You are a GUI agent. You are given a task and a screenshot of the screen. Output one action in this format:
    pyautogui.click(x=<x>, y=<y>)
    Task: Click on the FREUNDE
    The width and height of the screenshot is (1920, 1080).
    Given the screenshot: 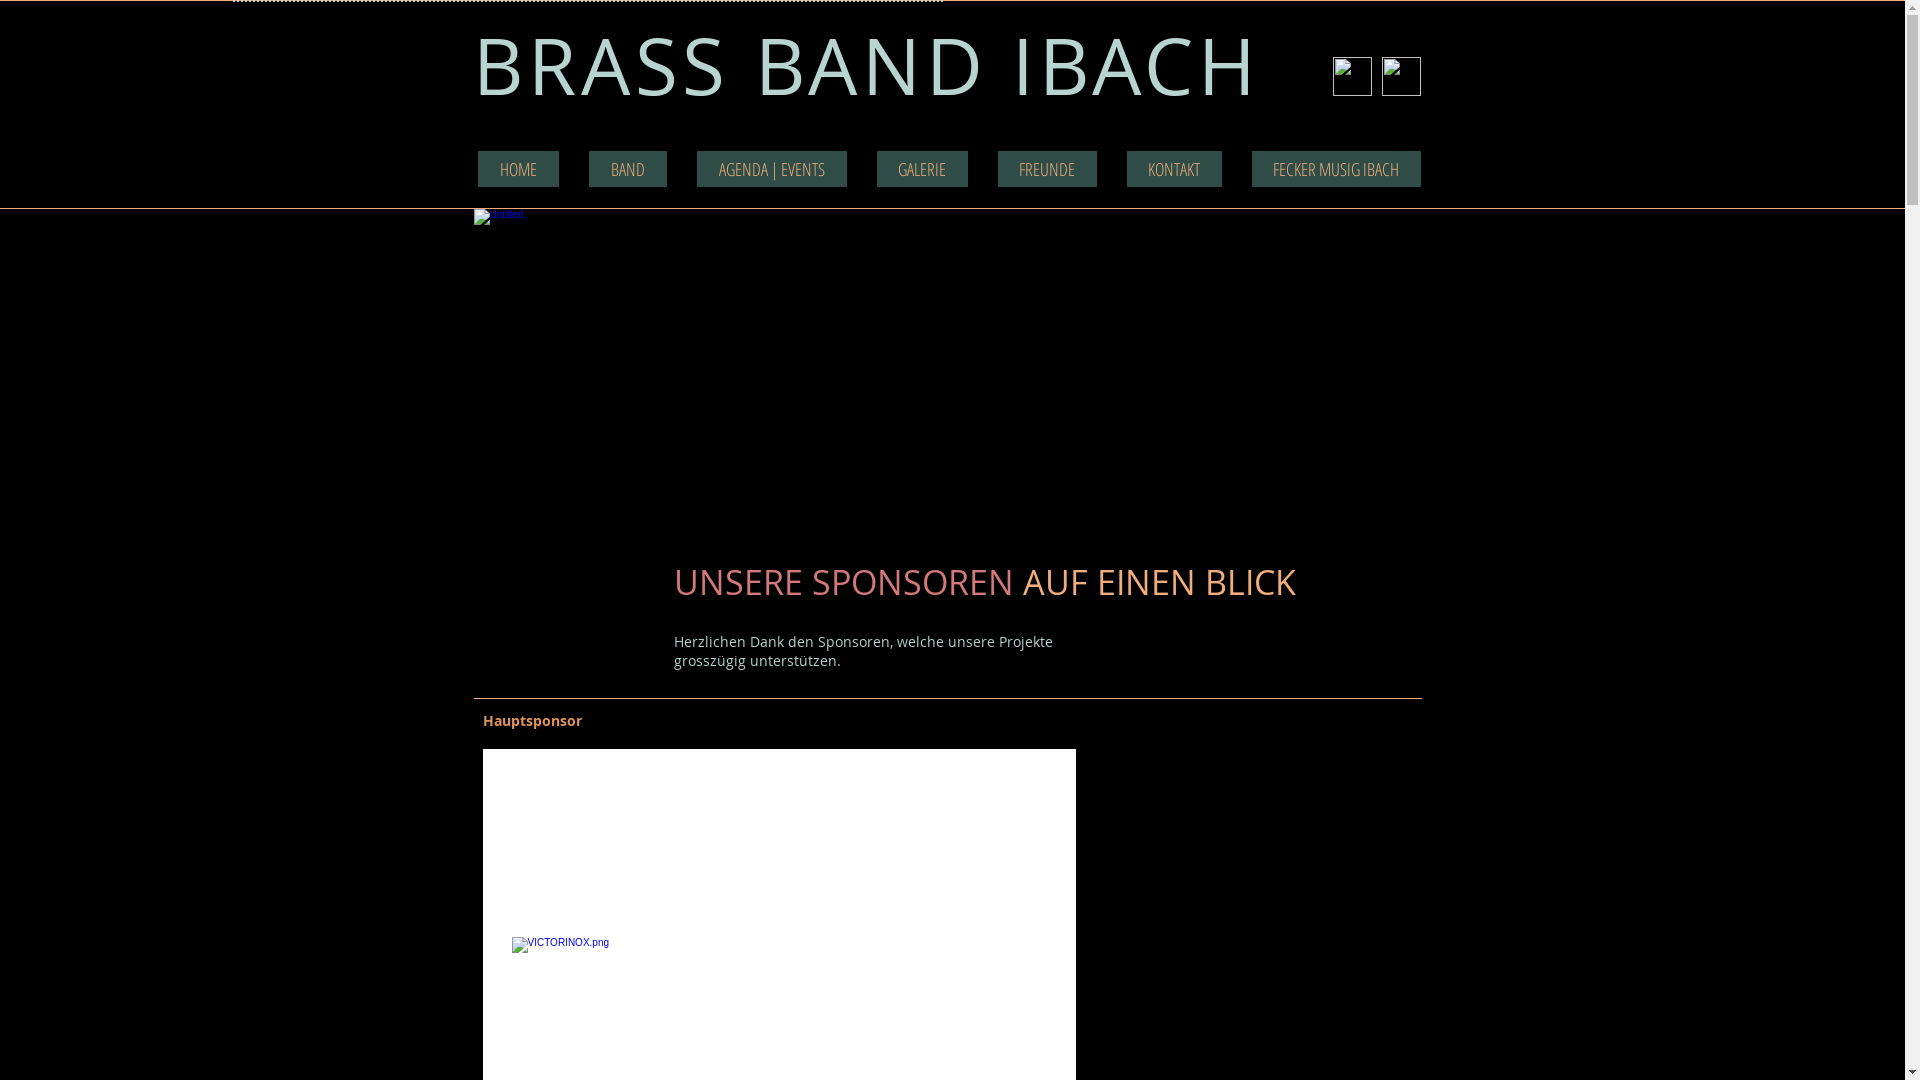 What is the action you would take?
    pyautogui.click(x=1048, y=168)
    